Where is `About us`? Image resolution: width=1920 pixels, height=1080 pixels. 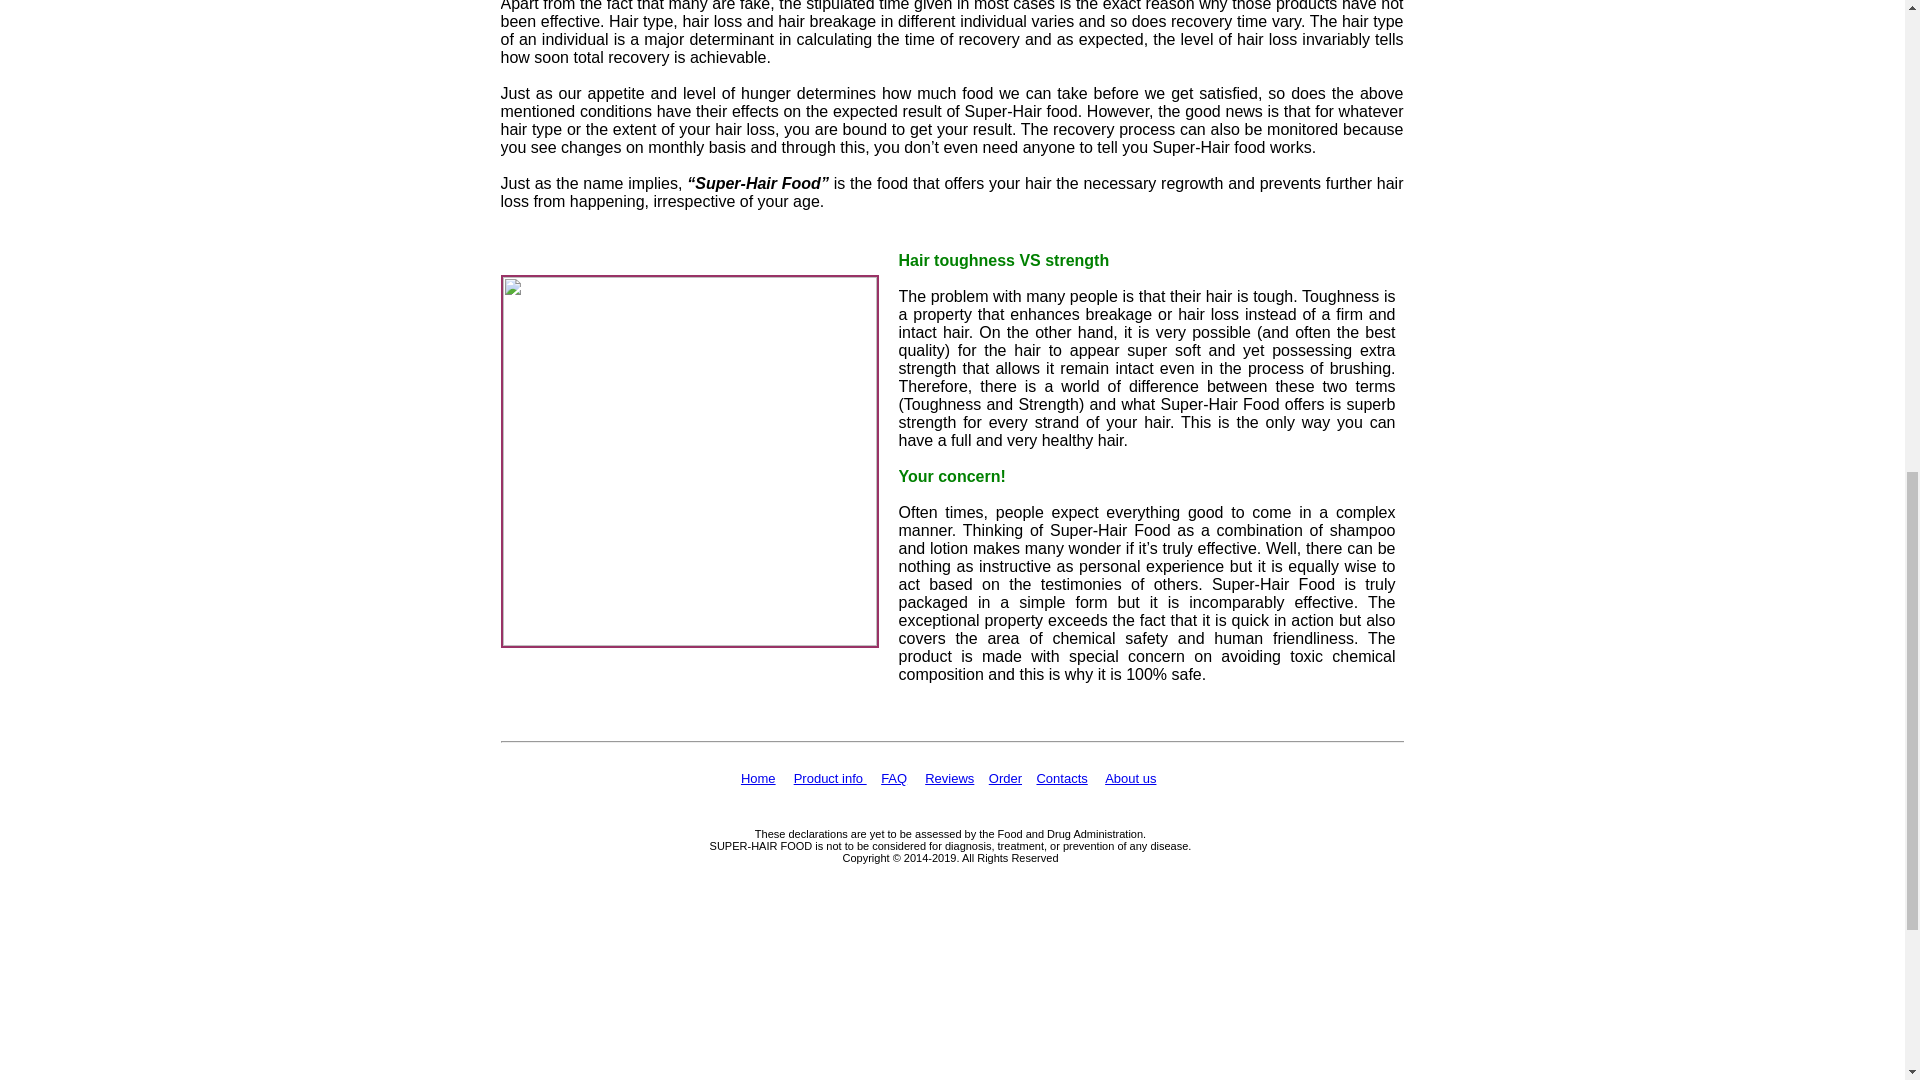 About us is located at coordinates (1130, 778).